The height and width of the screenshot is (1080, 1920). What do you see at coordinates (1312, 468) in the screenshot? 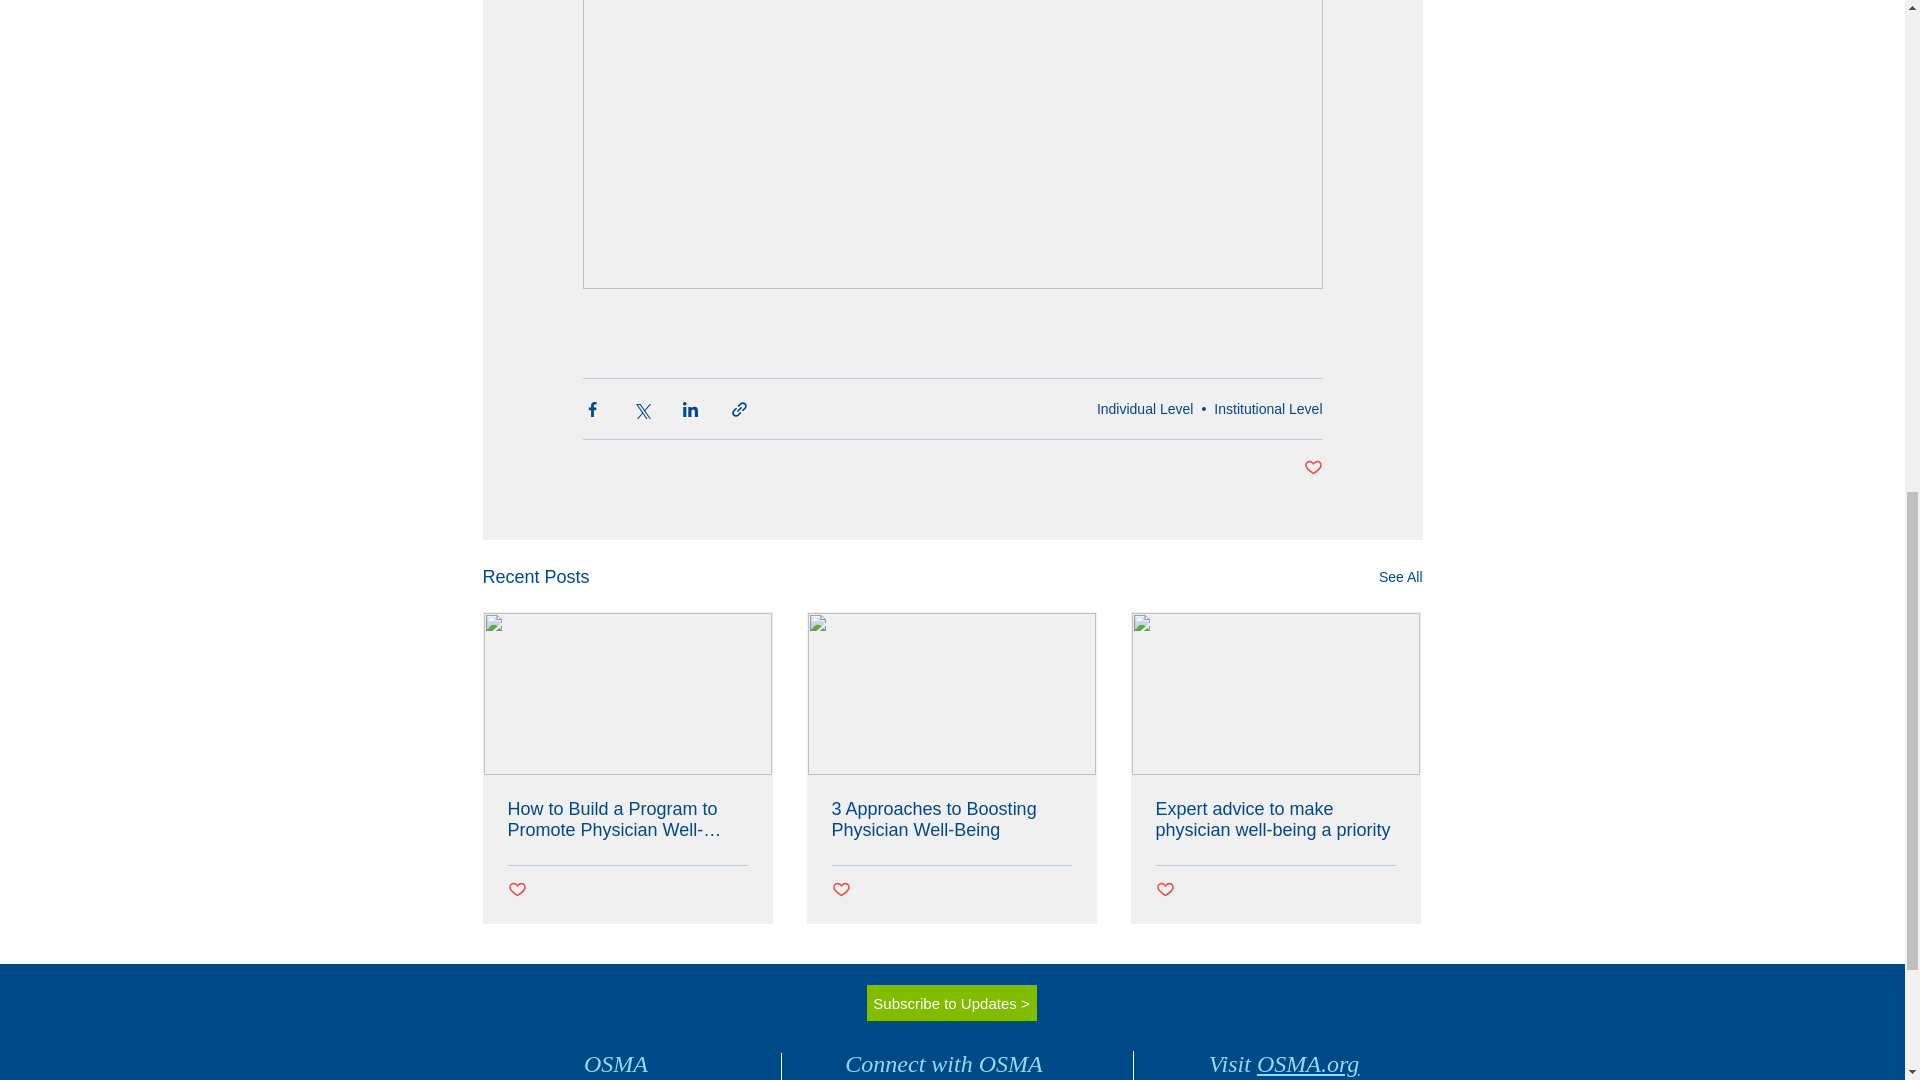
I see `Post not marked as liked` at bounding box center [1312, 468].